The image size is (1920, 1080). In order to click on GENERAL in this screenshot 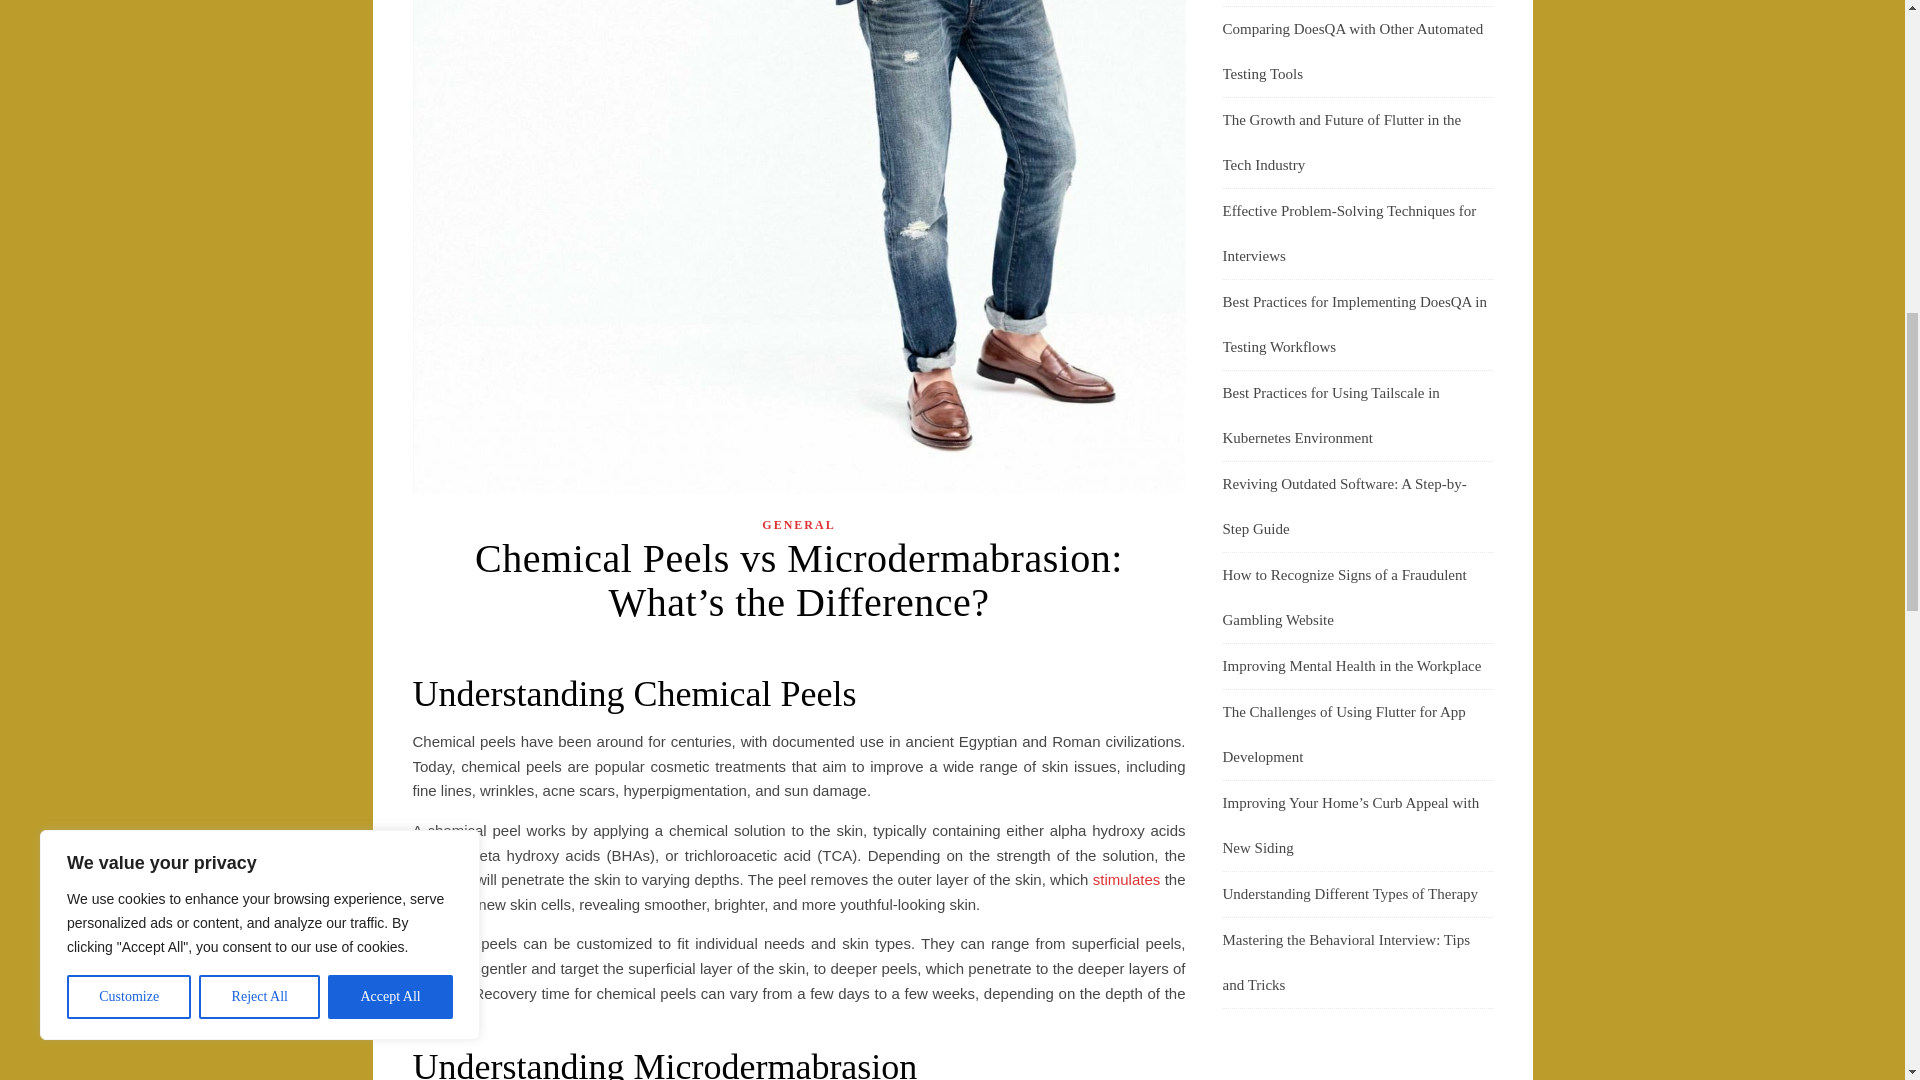, I will do `click(798, 525)`.